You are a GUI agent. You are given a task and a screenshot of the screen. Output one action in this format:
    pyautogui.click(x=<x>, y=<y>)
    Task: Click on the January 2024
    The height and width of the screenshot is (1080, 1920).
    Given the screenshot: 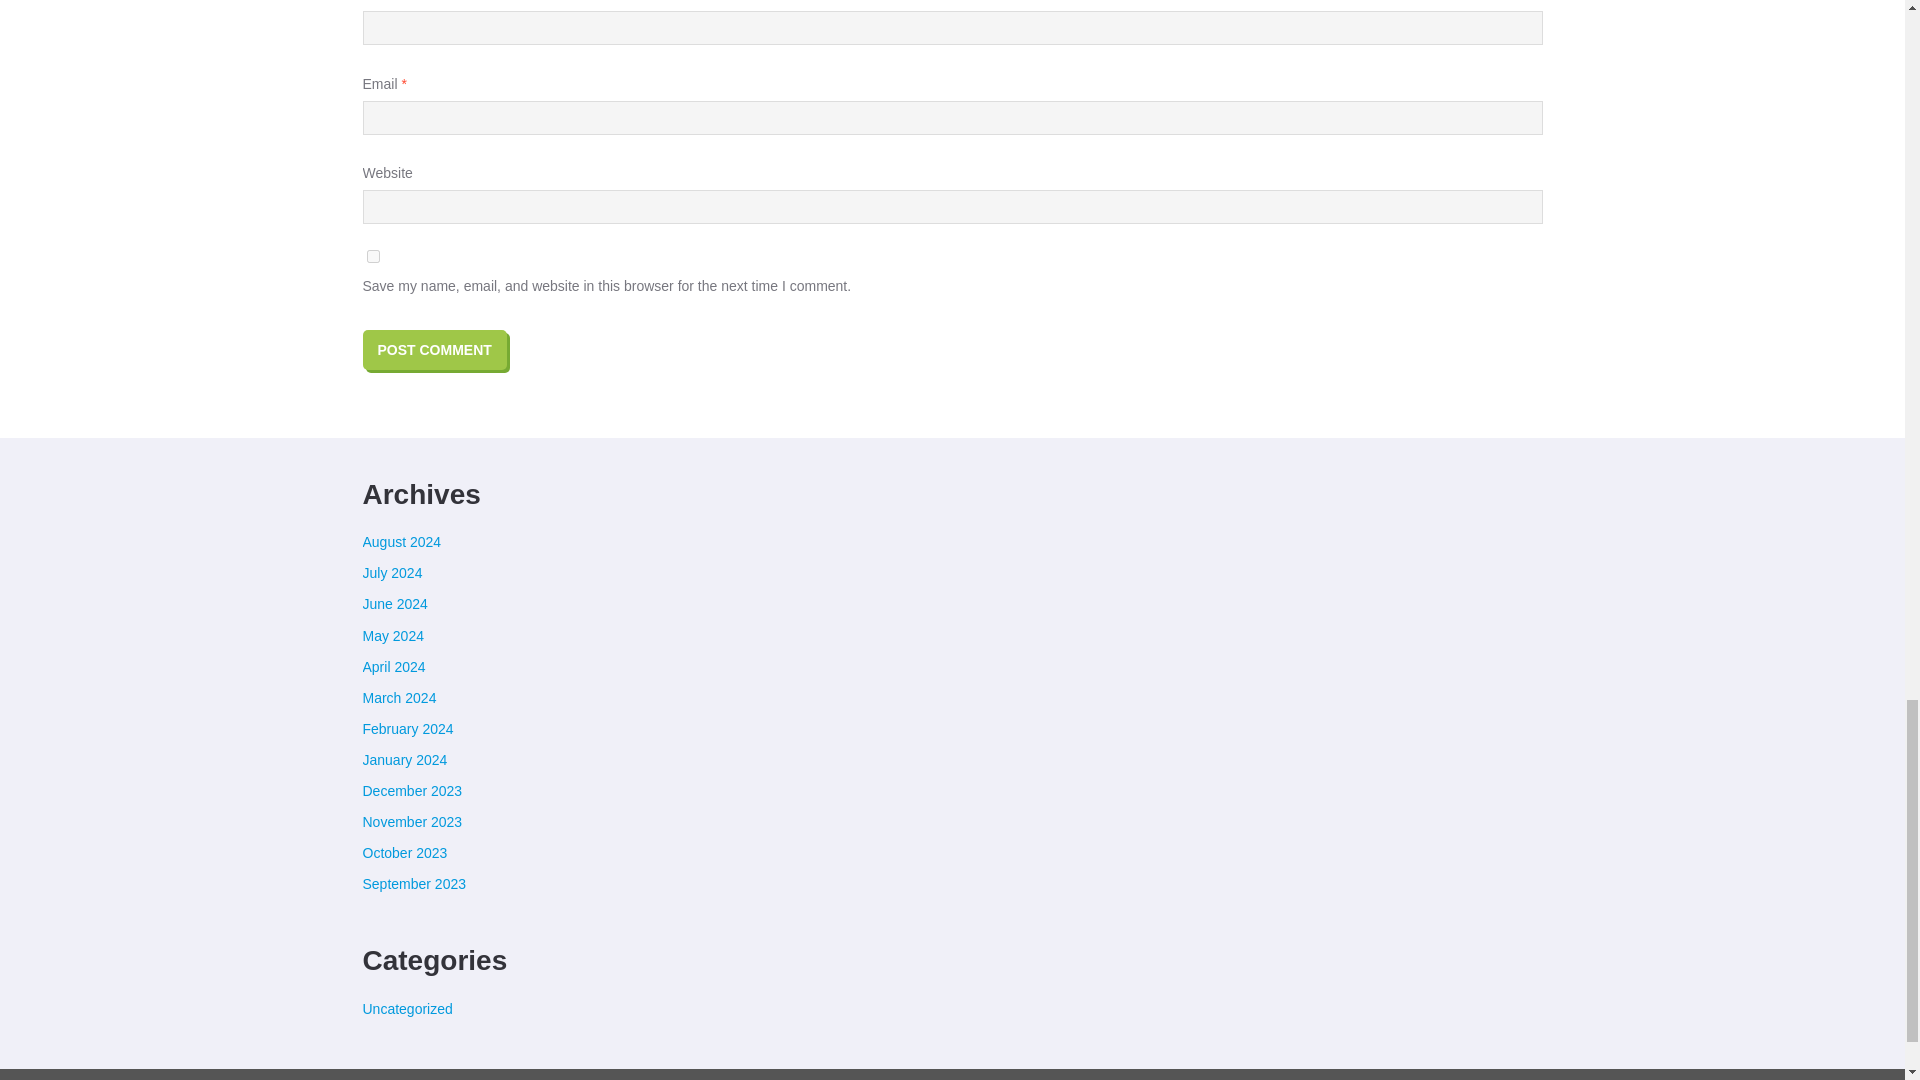 What is the action you would take?
    pyautogui.click(x=404, y=759)
    